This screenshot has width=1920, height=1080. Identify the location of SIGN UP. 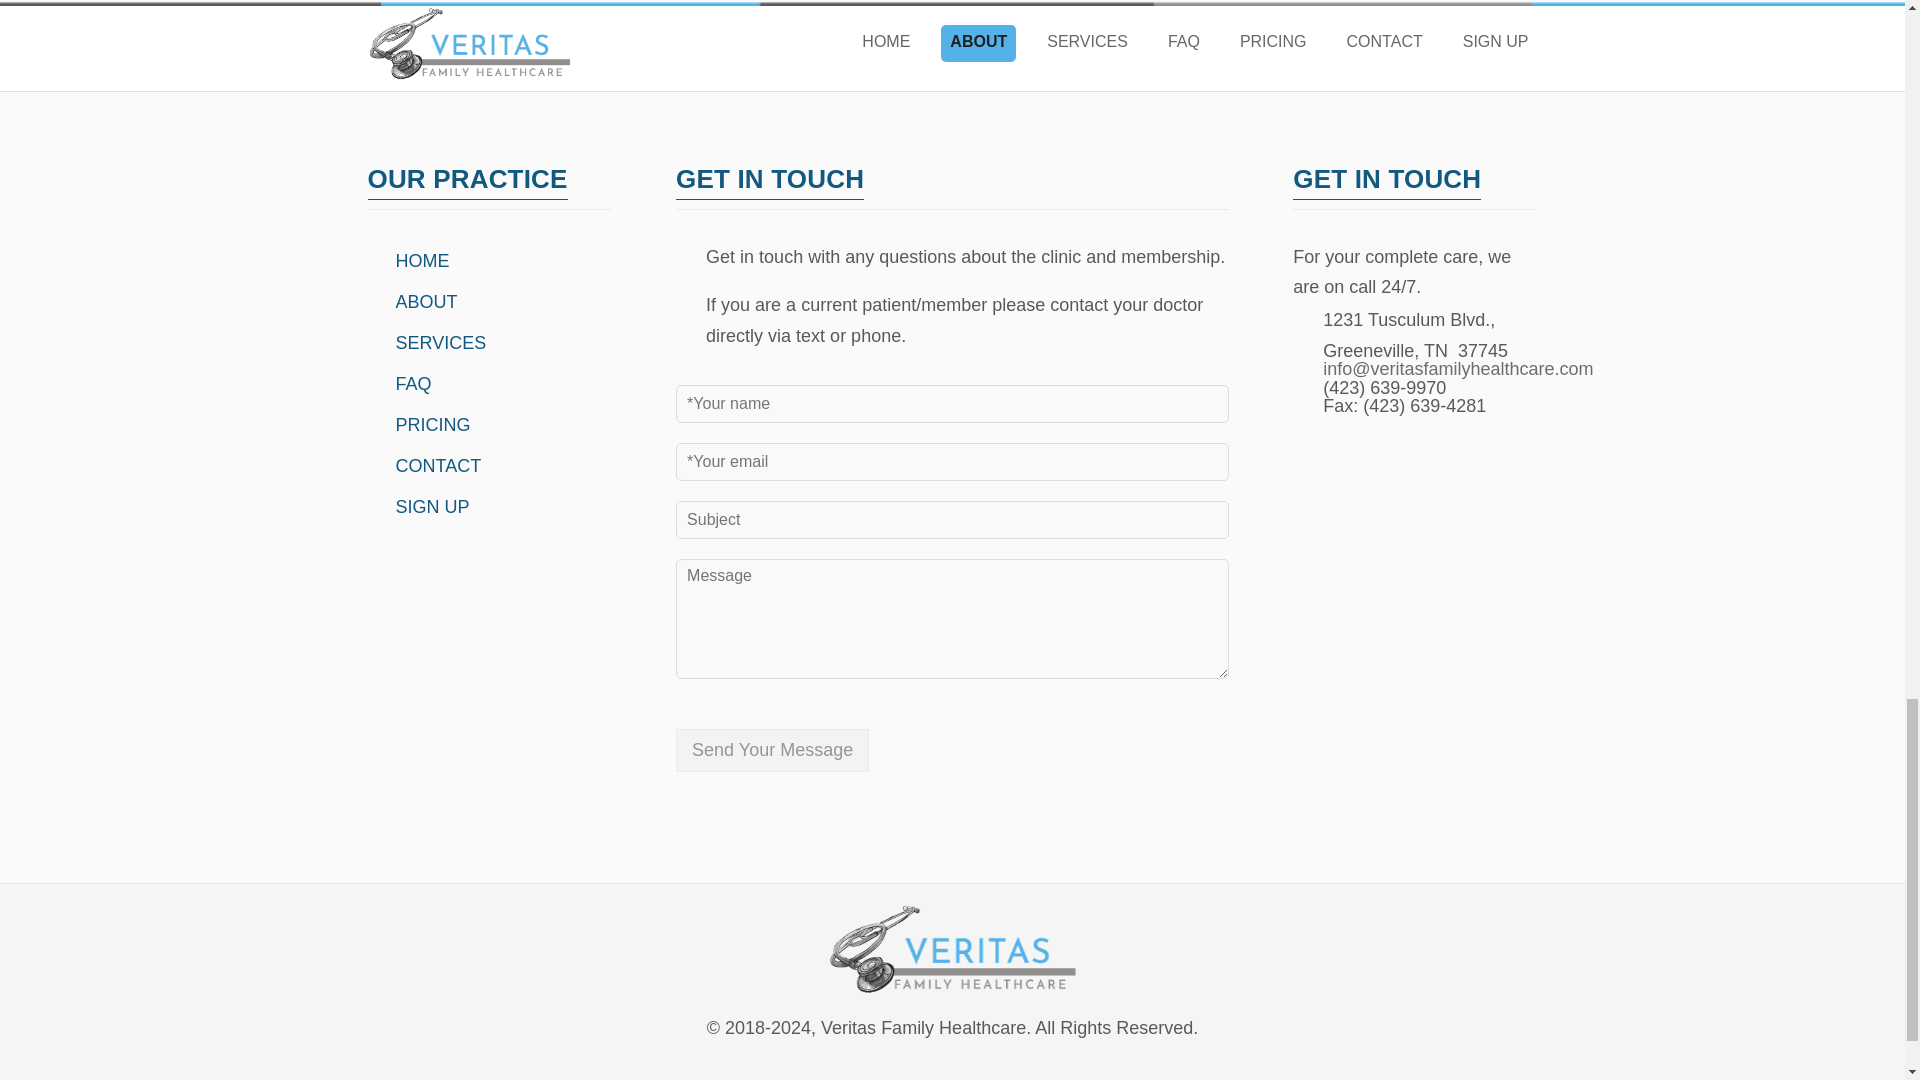
(428, 506).